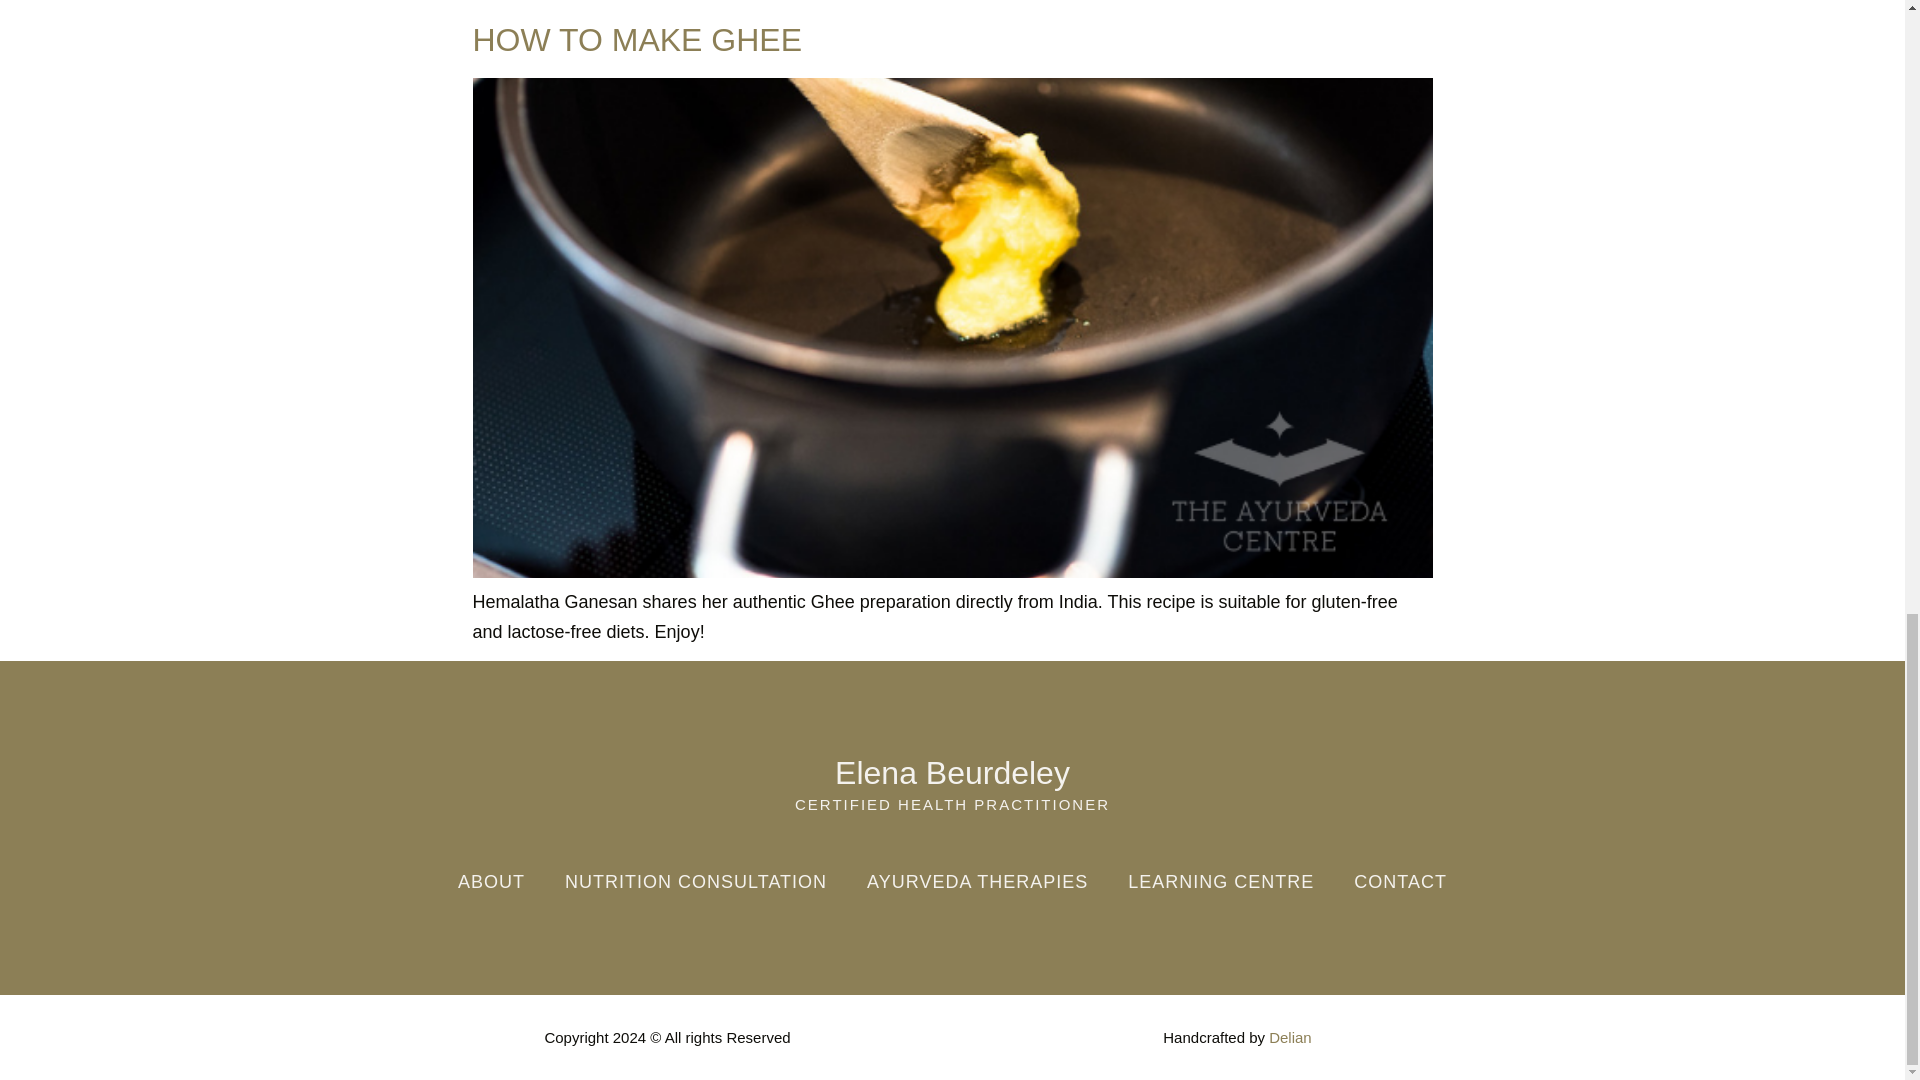  What do you see at coordinates (637, 40) in the screenshot?
I see `HOW TO MAKE GHEE` at bounding box center [637, 40].